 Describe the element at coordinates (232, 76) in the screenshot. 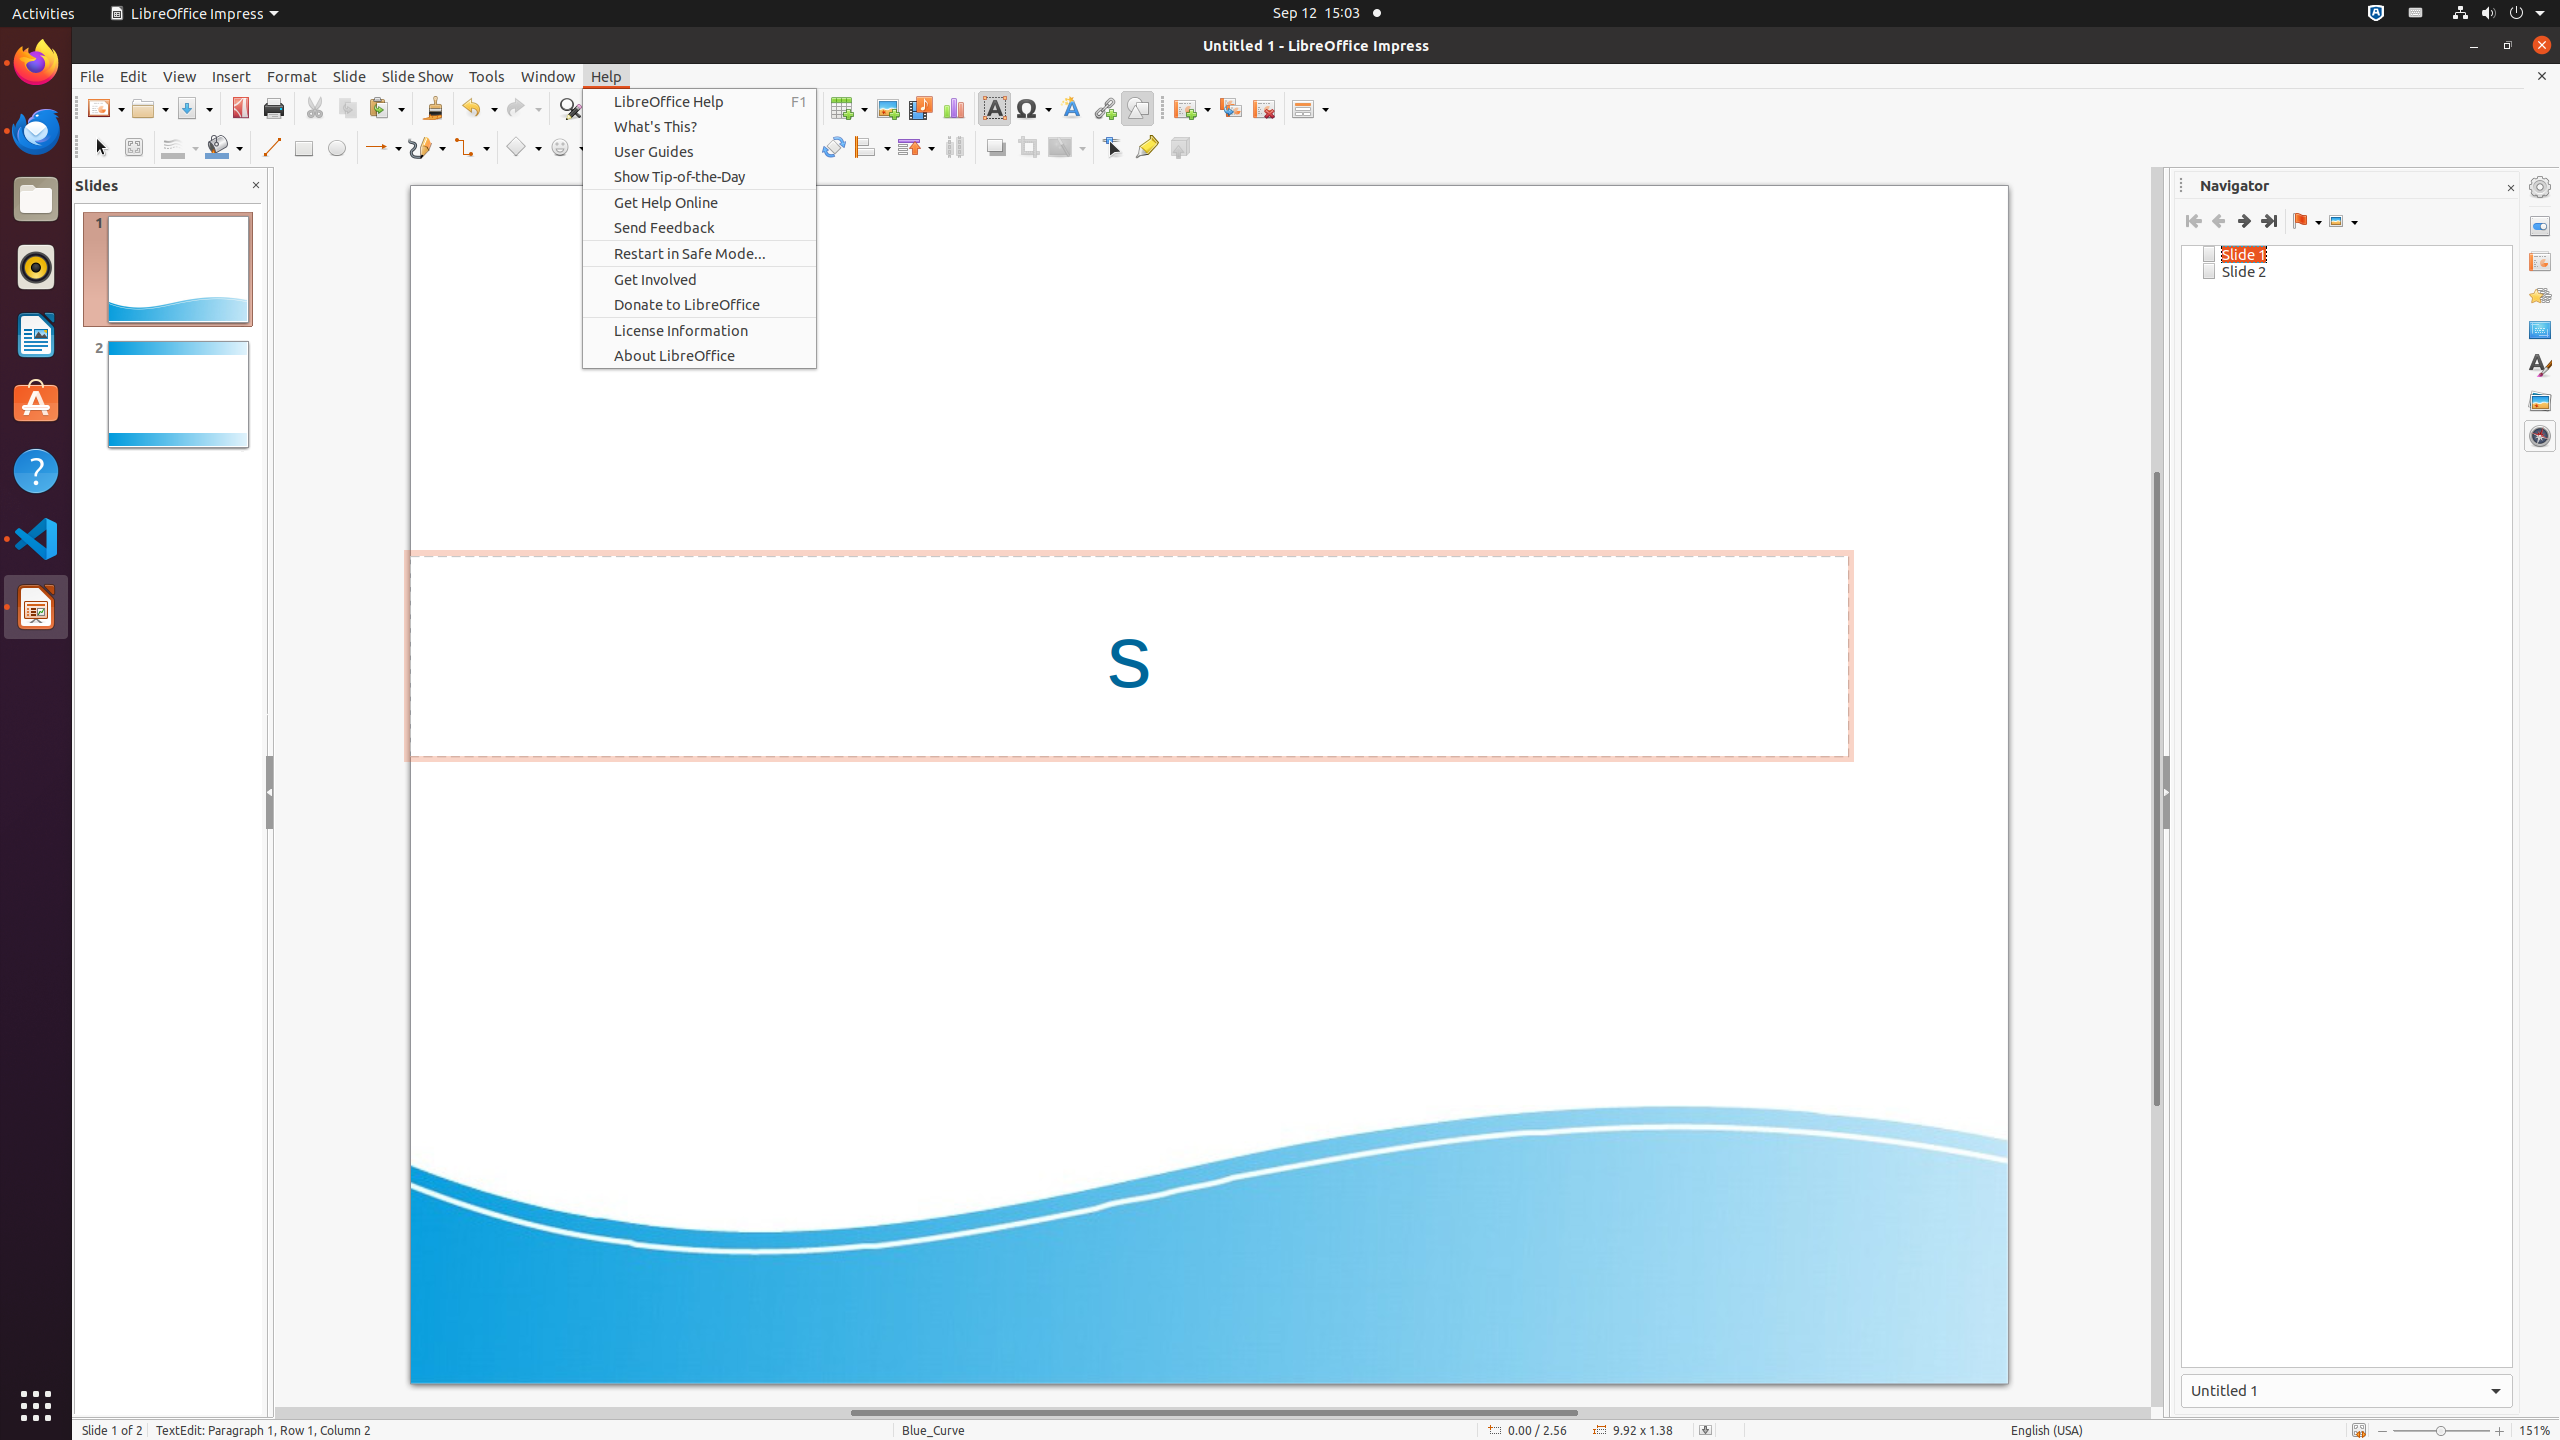

I see `Insert` at that location.